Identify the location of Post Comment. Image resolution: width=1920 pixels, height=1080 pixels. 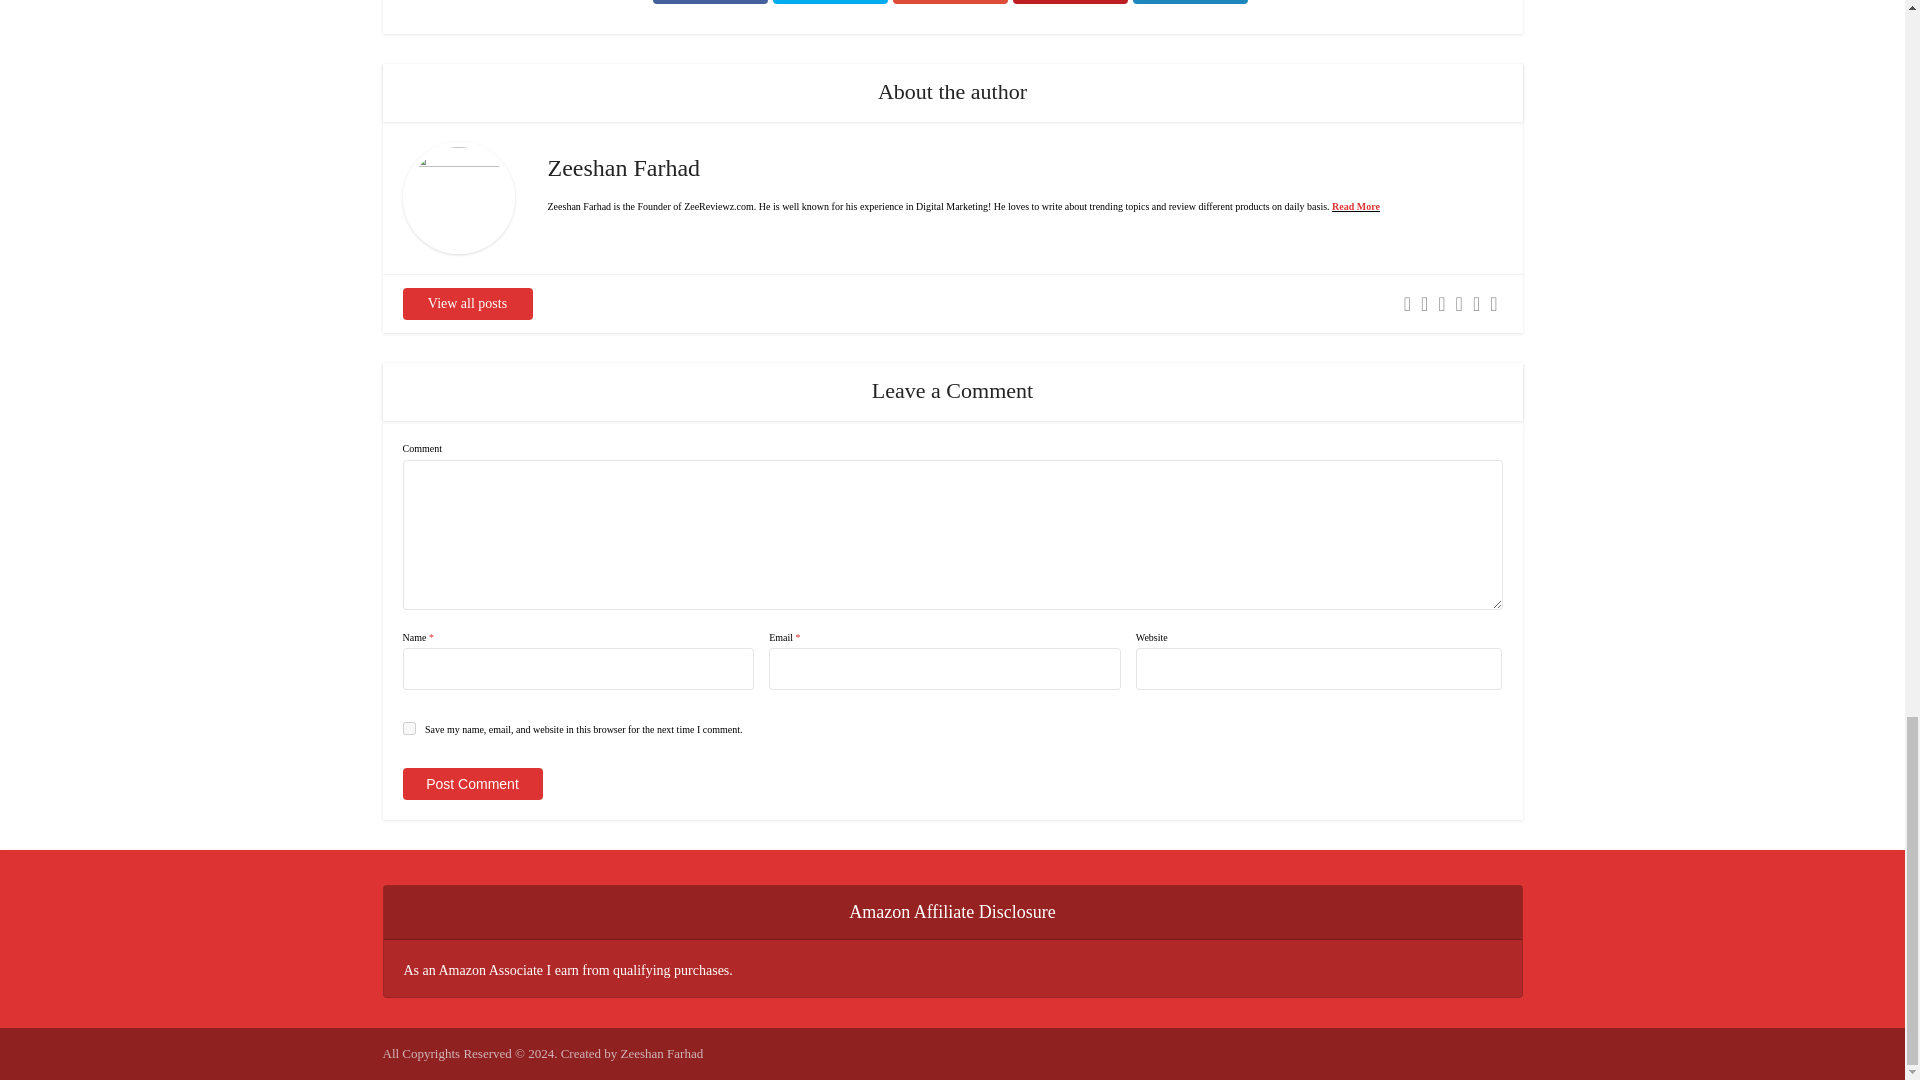
(471, 784).